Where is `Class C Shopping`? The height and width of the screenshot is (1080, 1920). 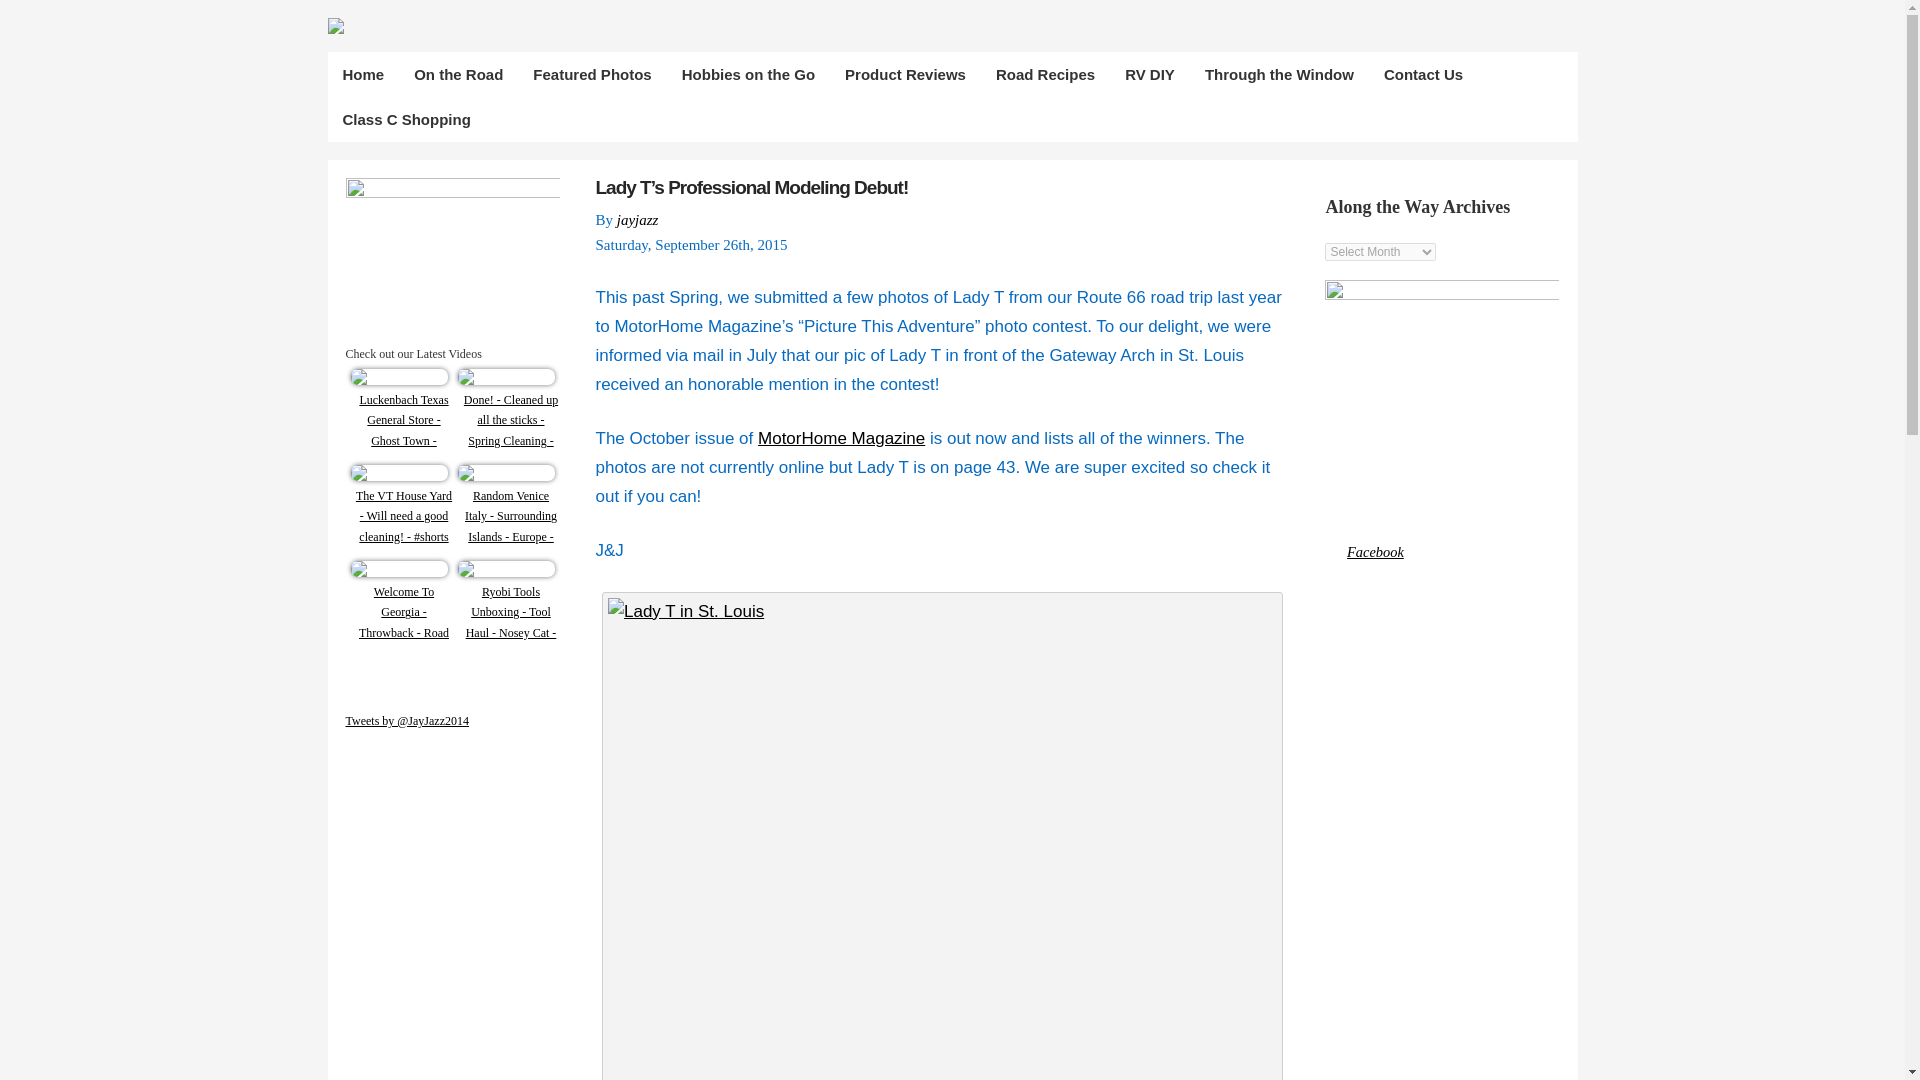 Class C Shopping is located at coordinates (406, 119).